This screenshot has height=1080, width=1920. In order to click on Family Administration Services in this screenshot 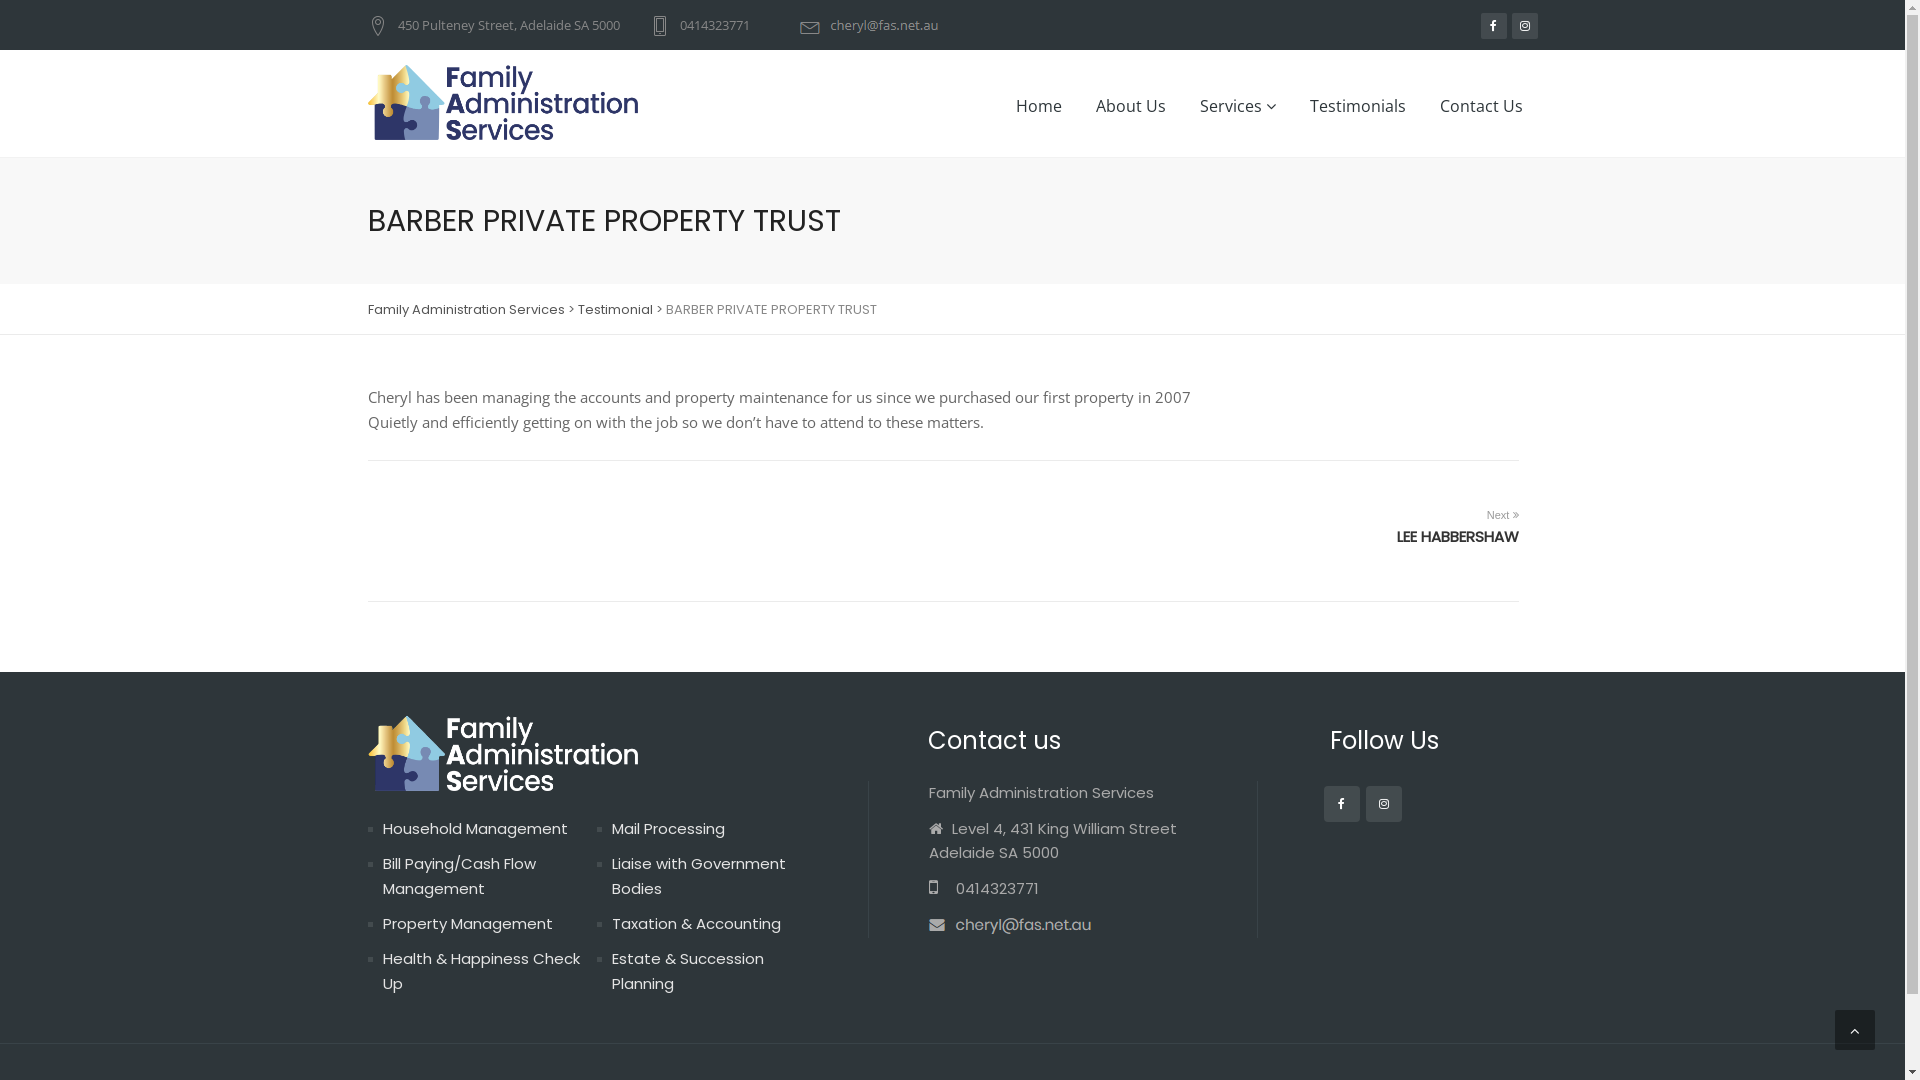, I will do `click(466, 310)`.